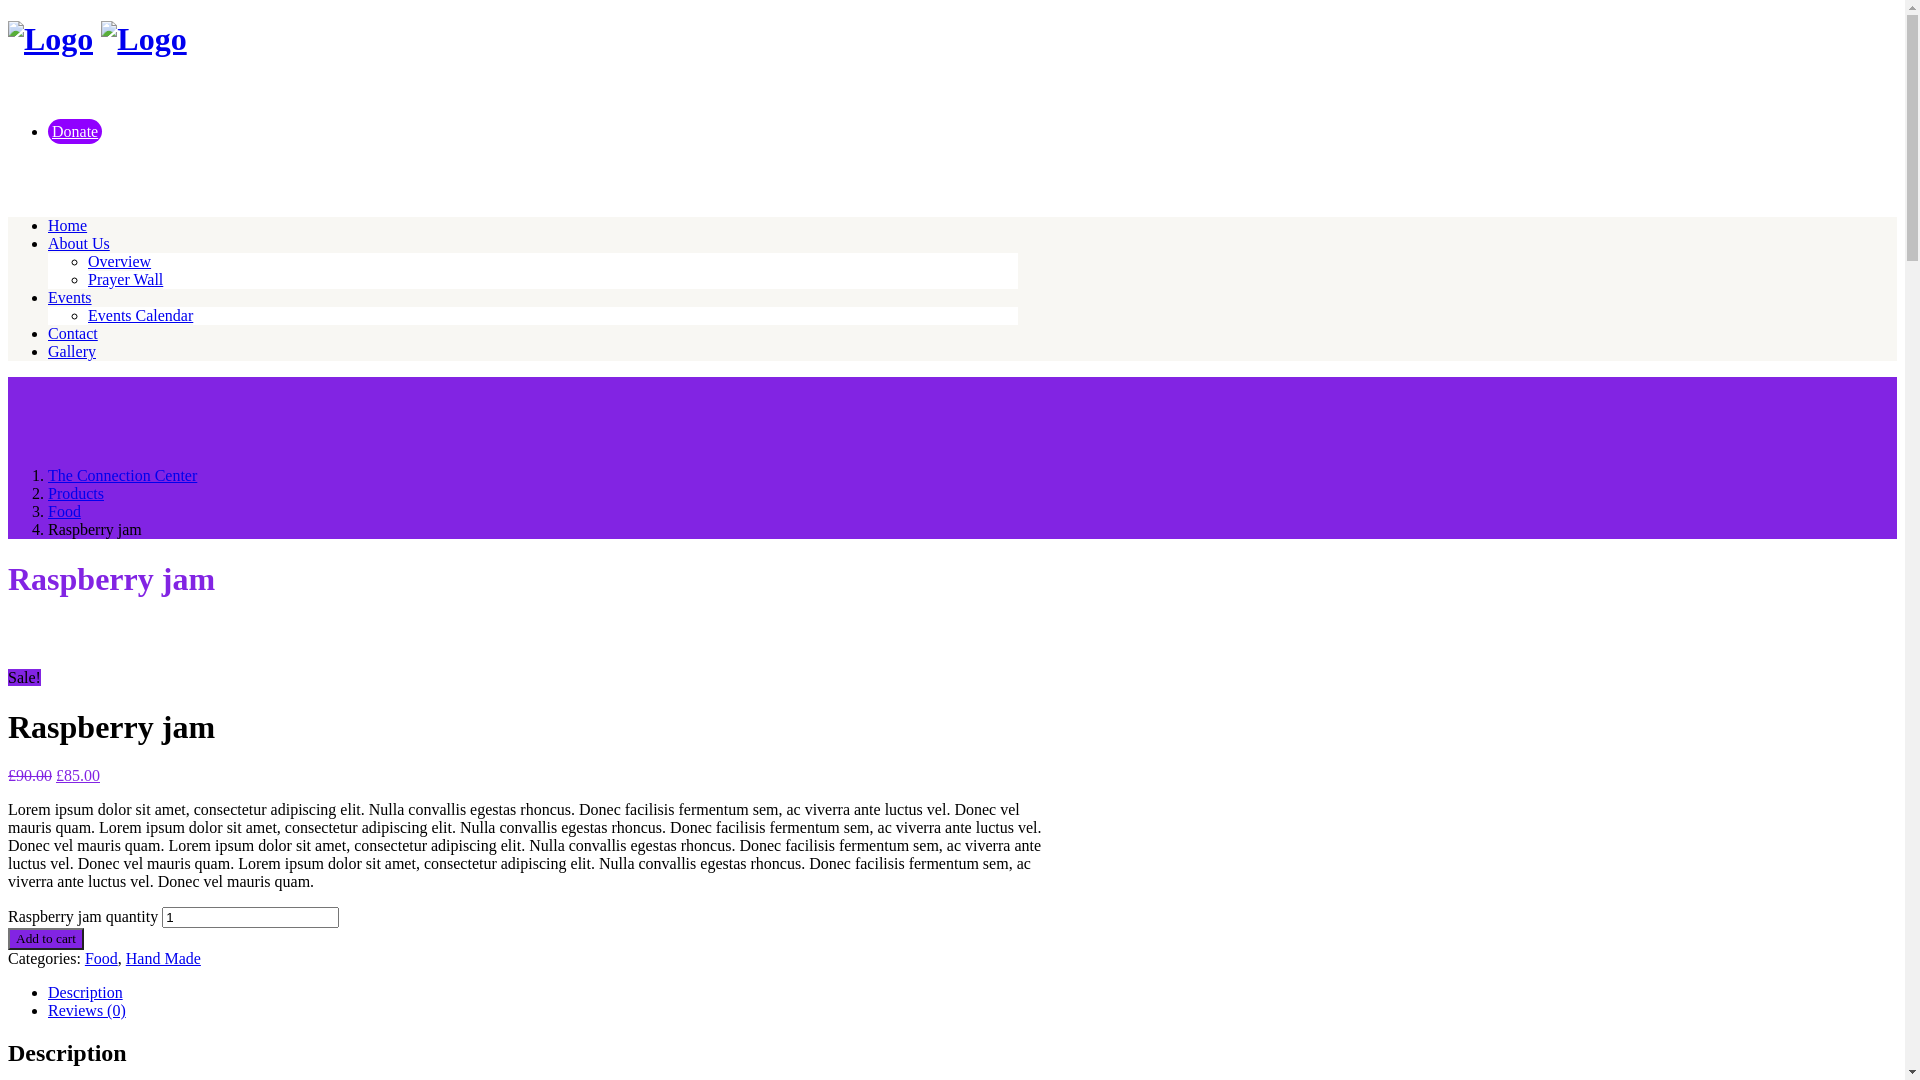 This screenshot has width=1920, height=1080. I want to click on Description, so click(85, 992).